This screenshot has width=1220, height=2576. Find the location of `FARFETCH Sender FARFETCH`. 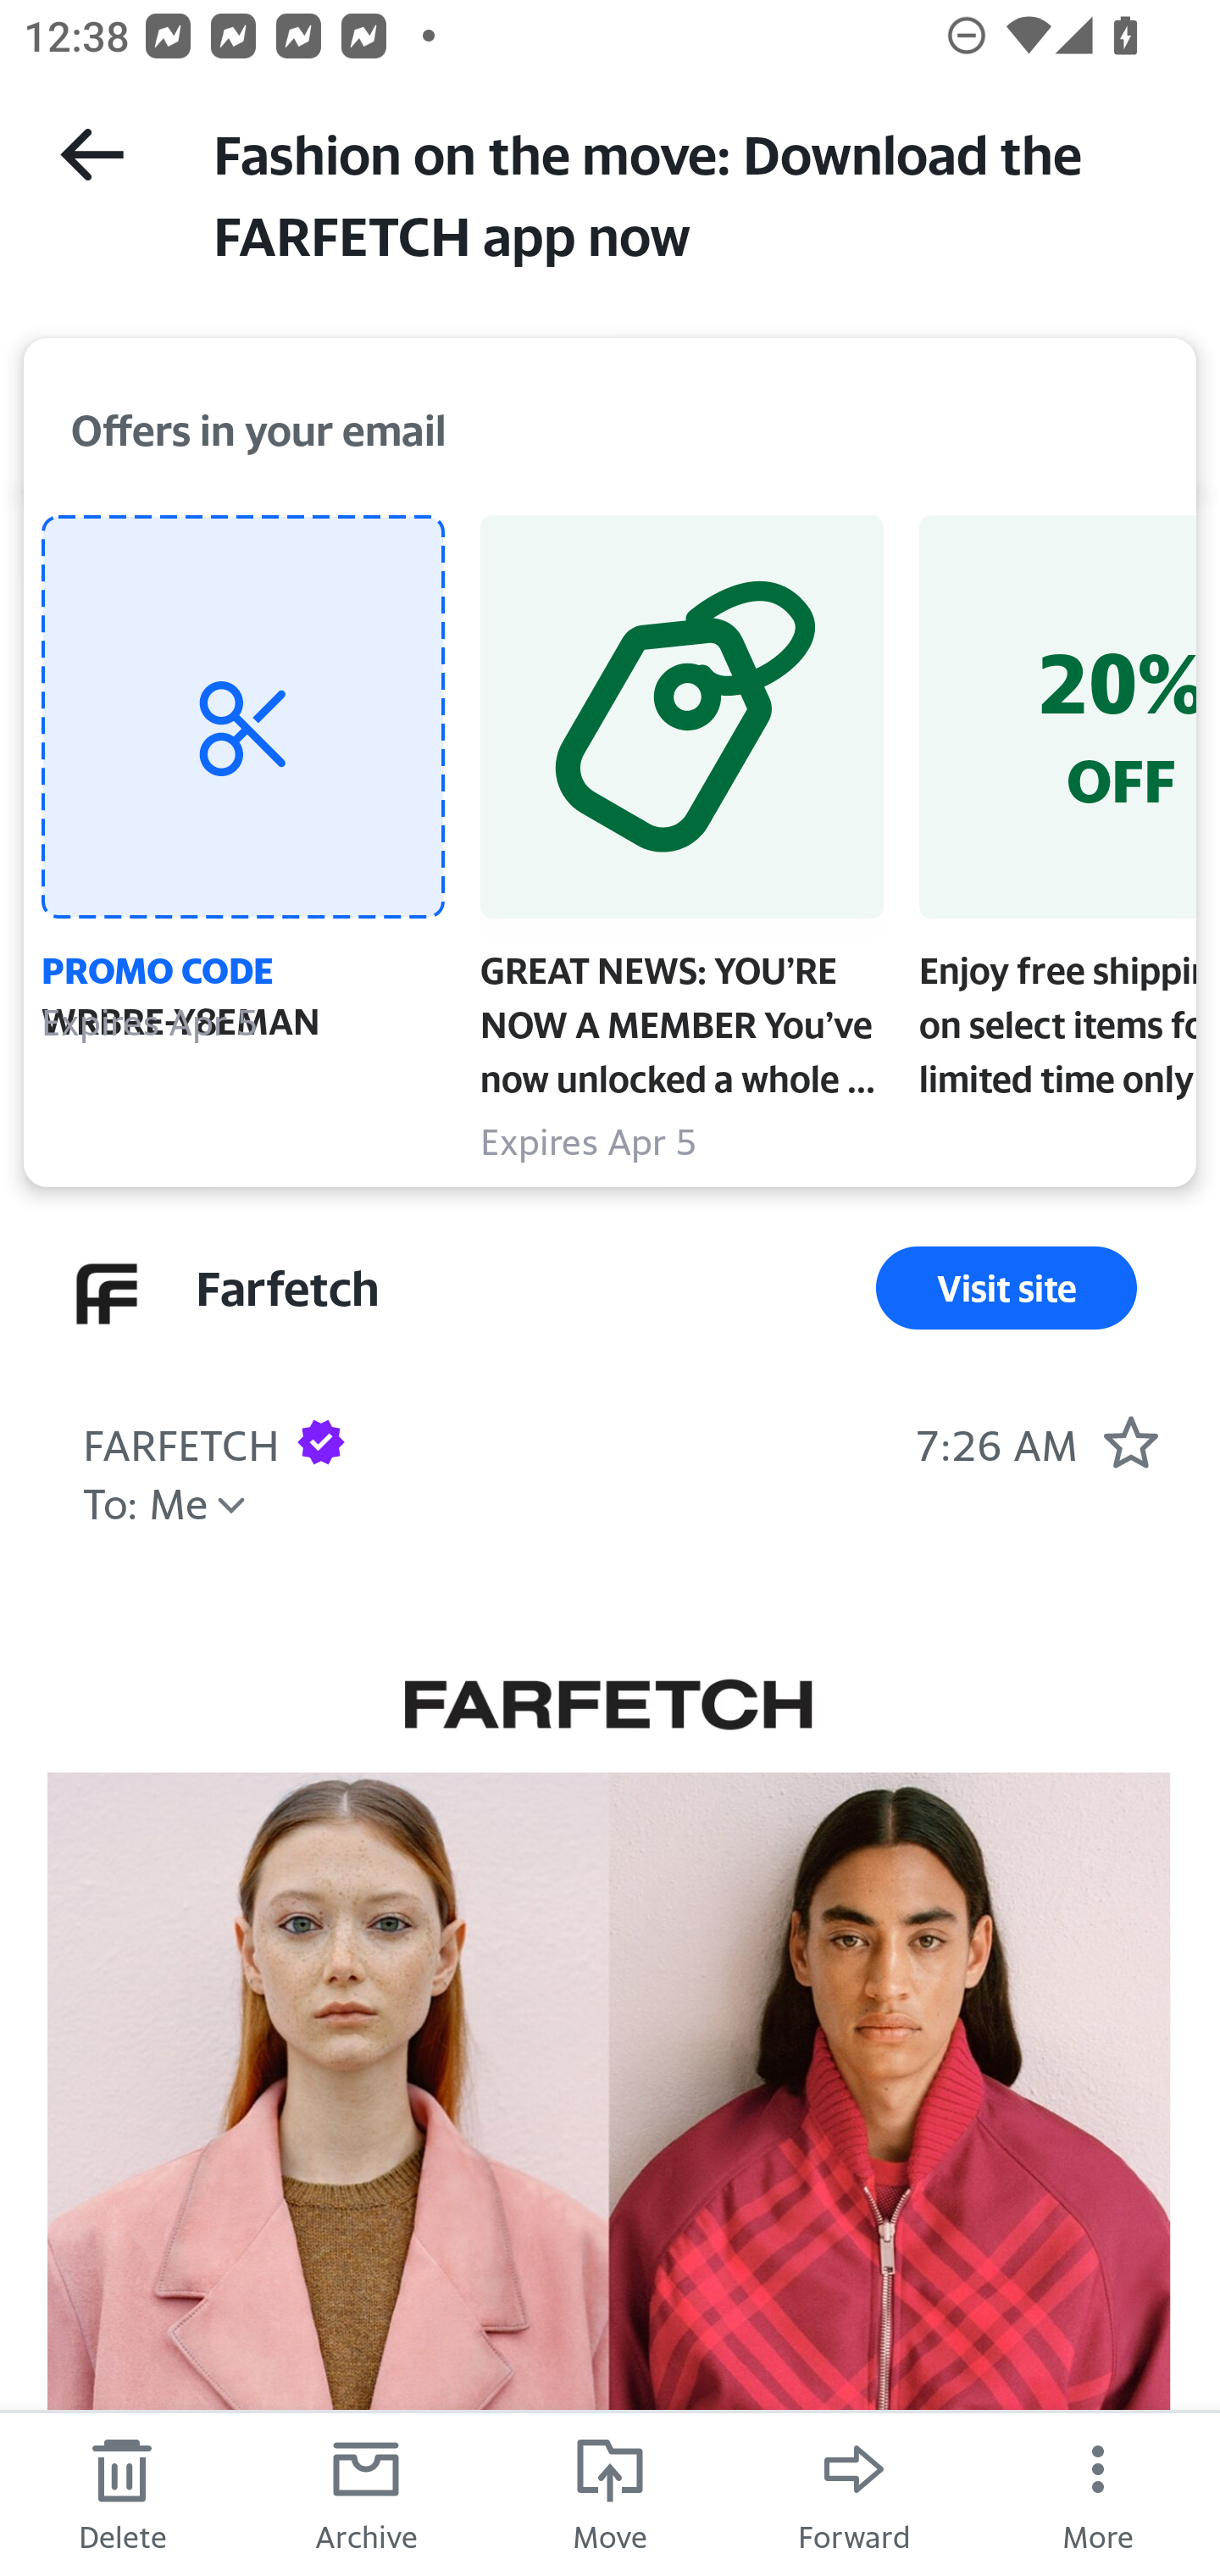

FARFETCH Sender FARFETCH is located at coordinates (180, 1441).